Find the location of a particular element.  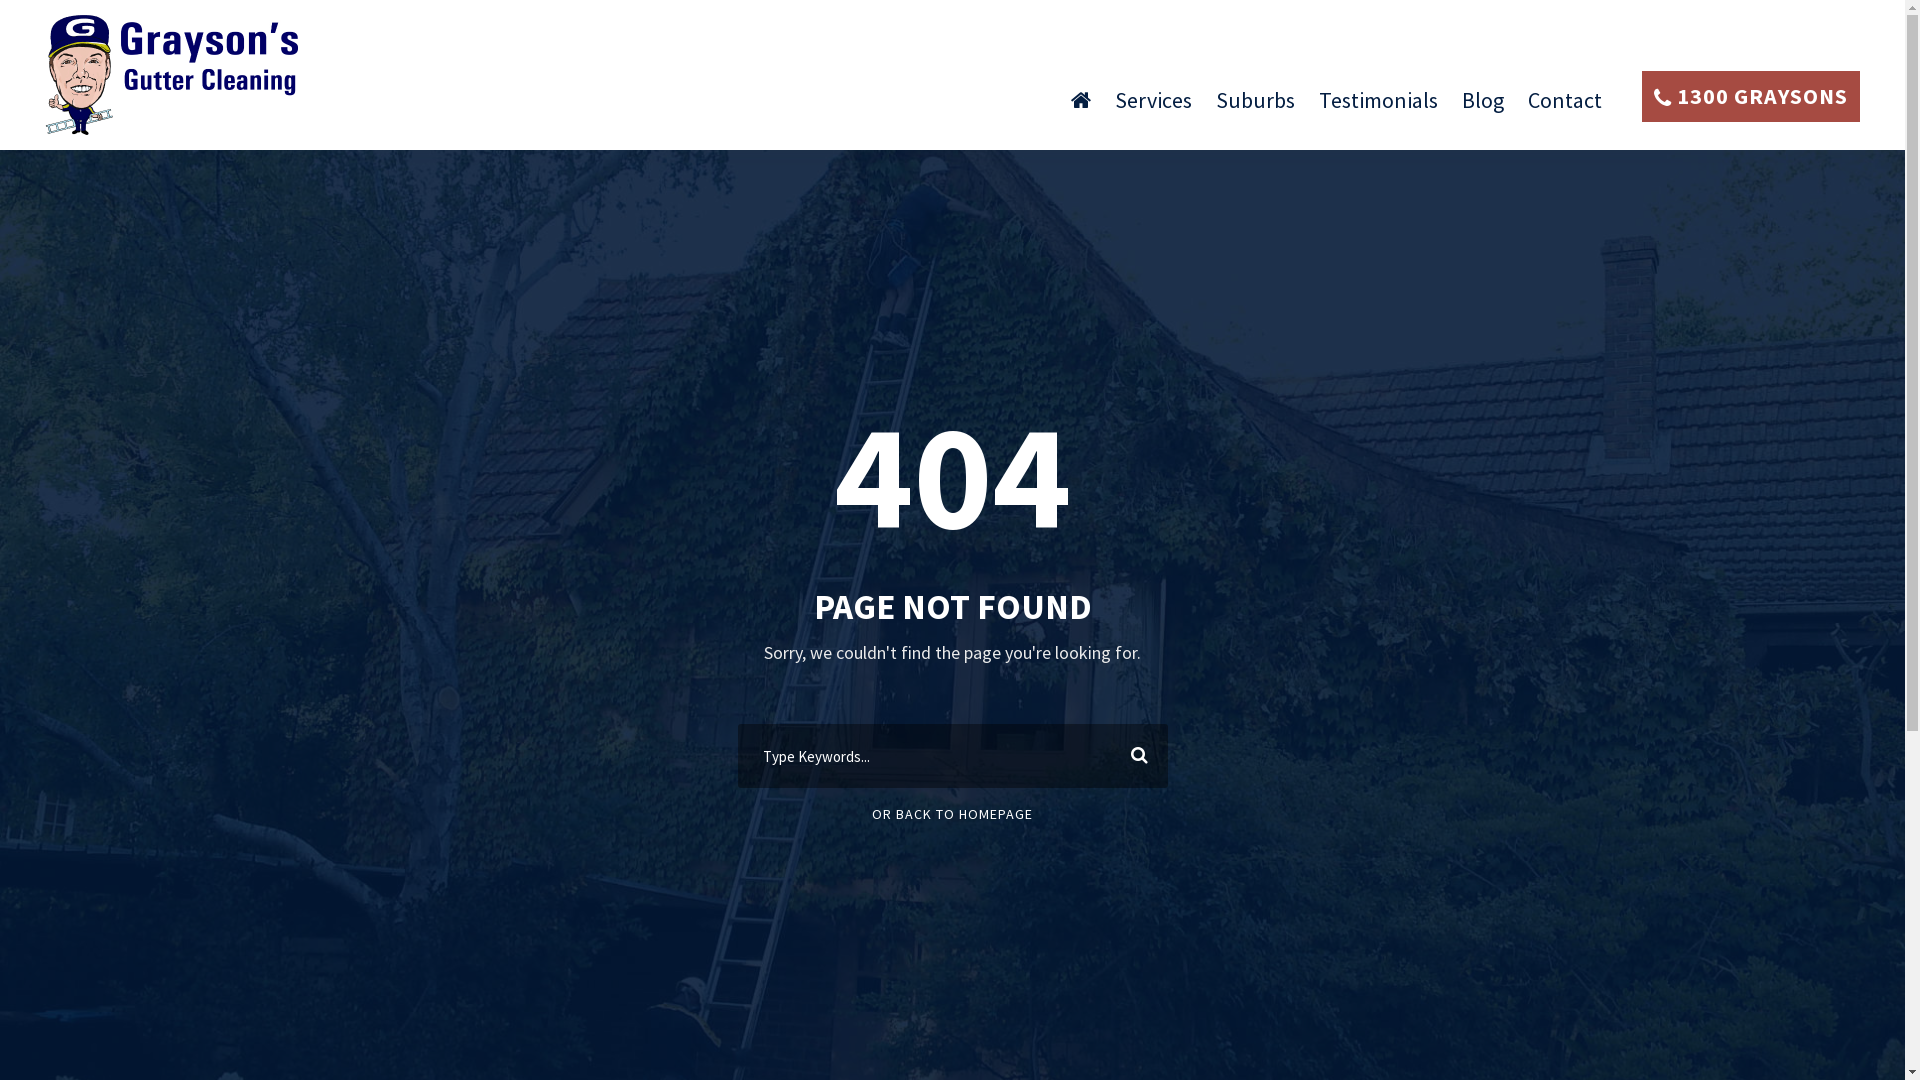

Search is located at coordinates (1135, 756).